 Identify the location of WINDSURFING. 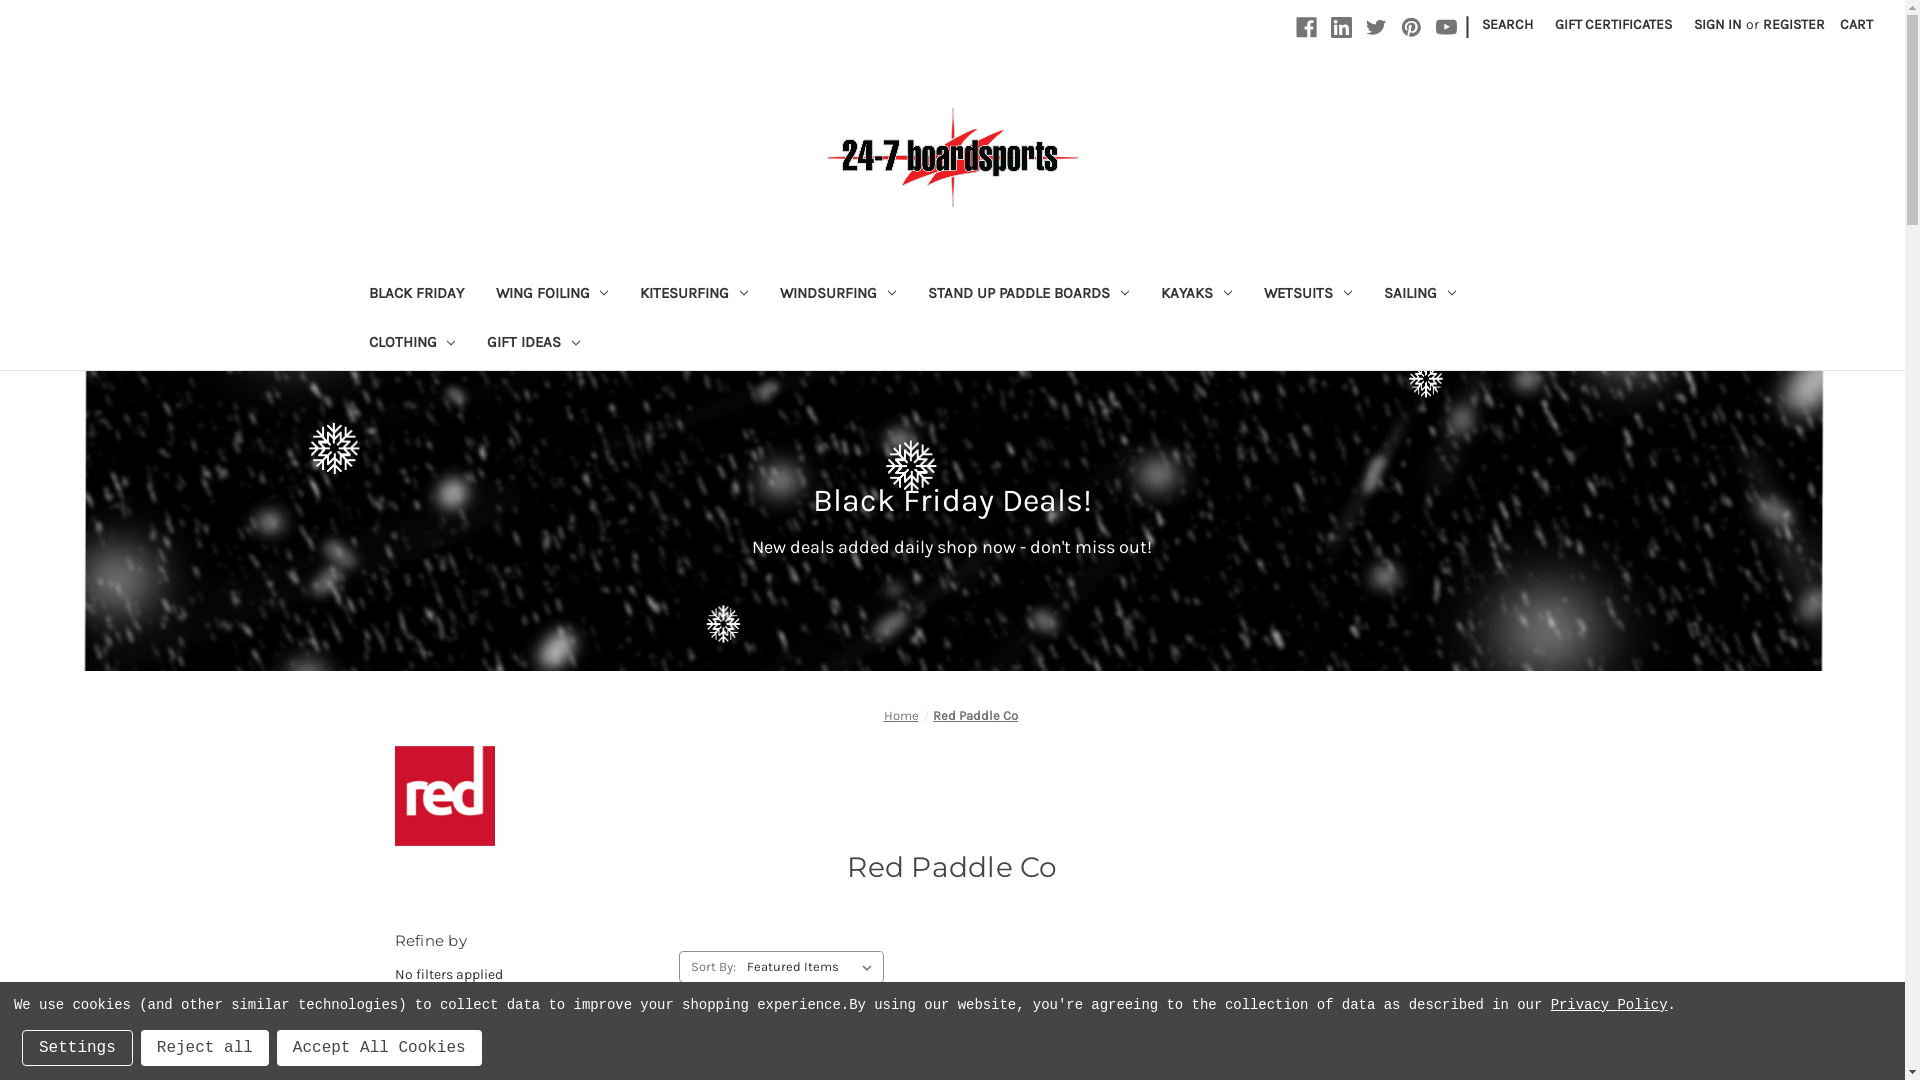
(838, 296).